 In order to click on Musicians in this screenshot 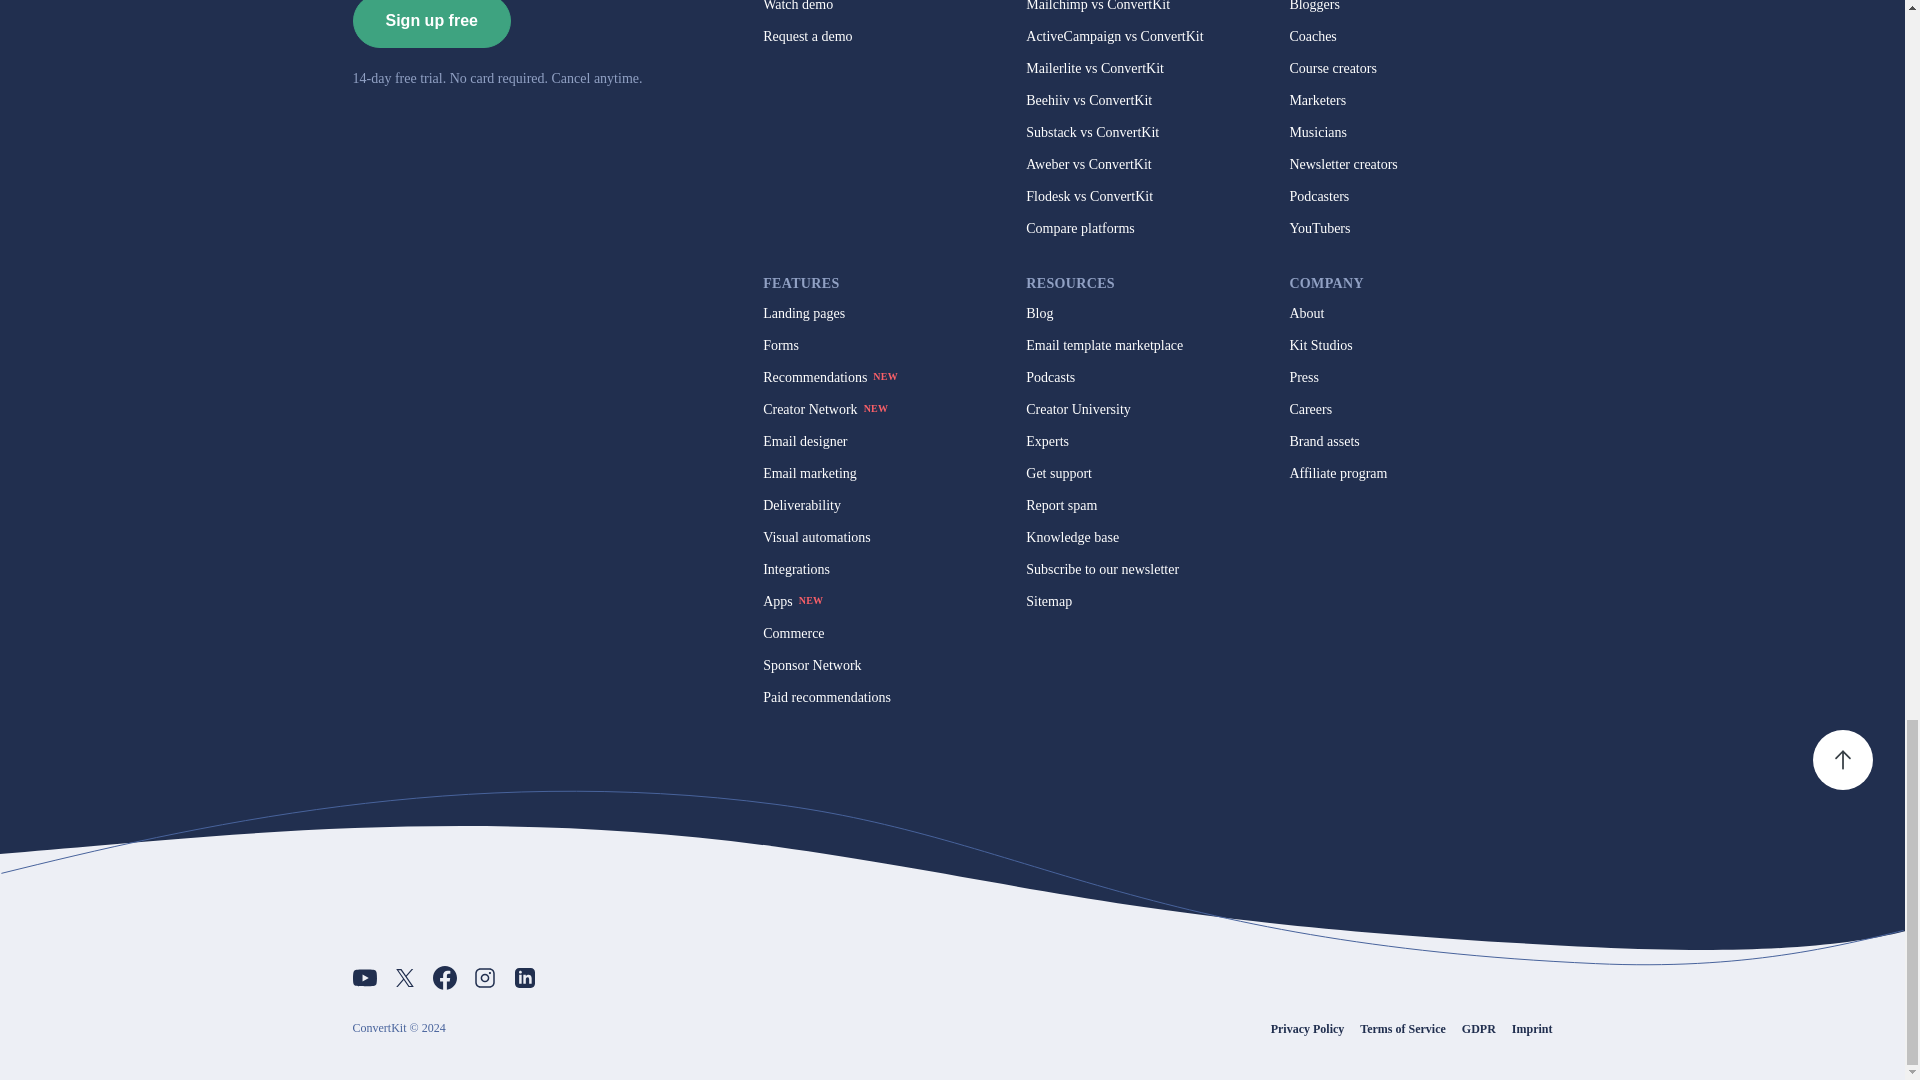, I will do `click(1318, 133)`.